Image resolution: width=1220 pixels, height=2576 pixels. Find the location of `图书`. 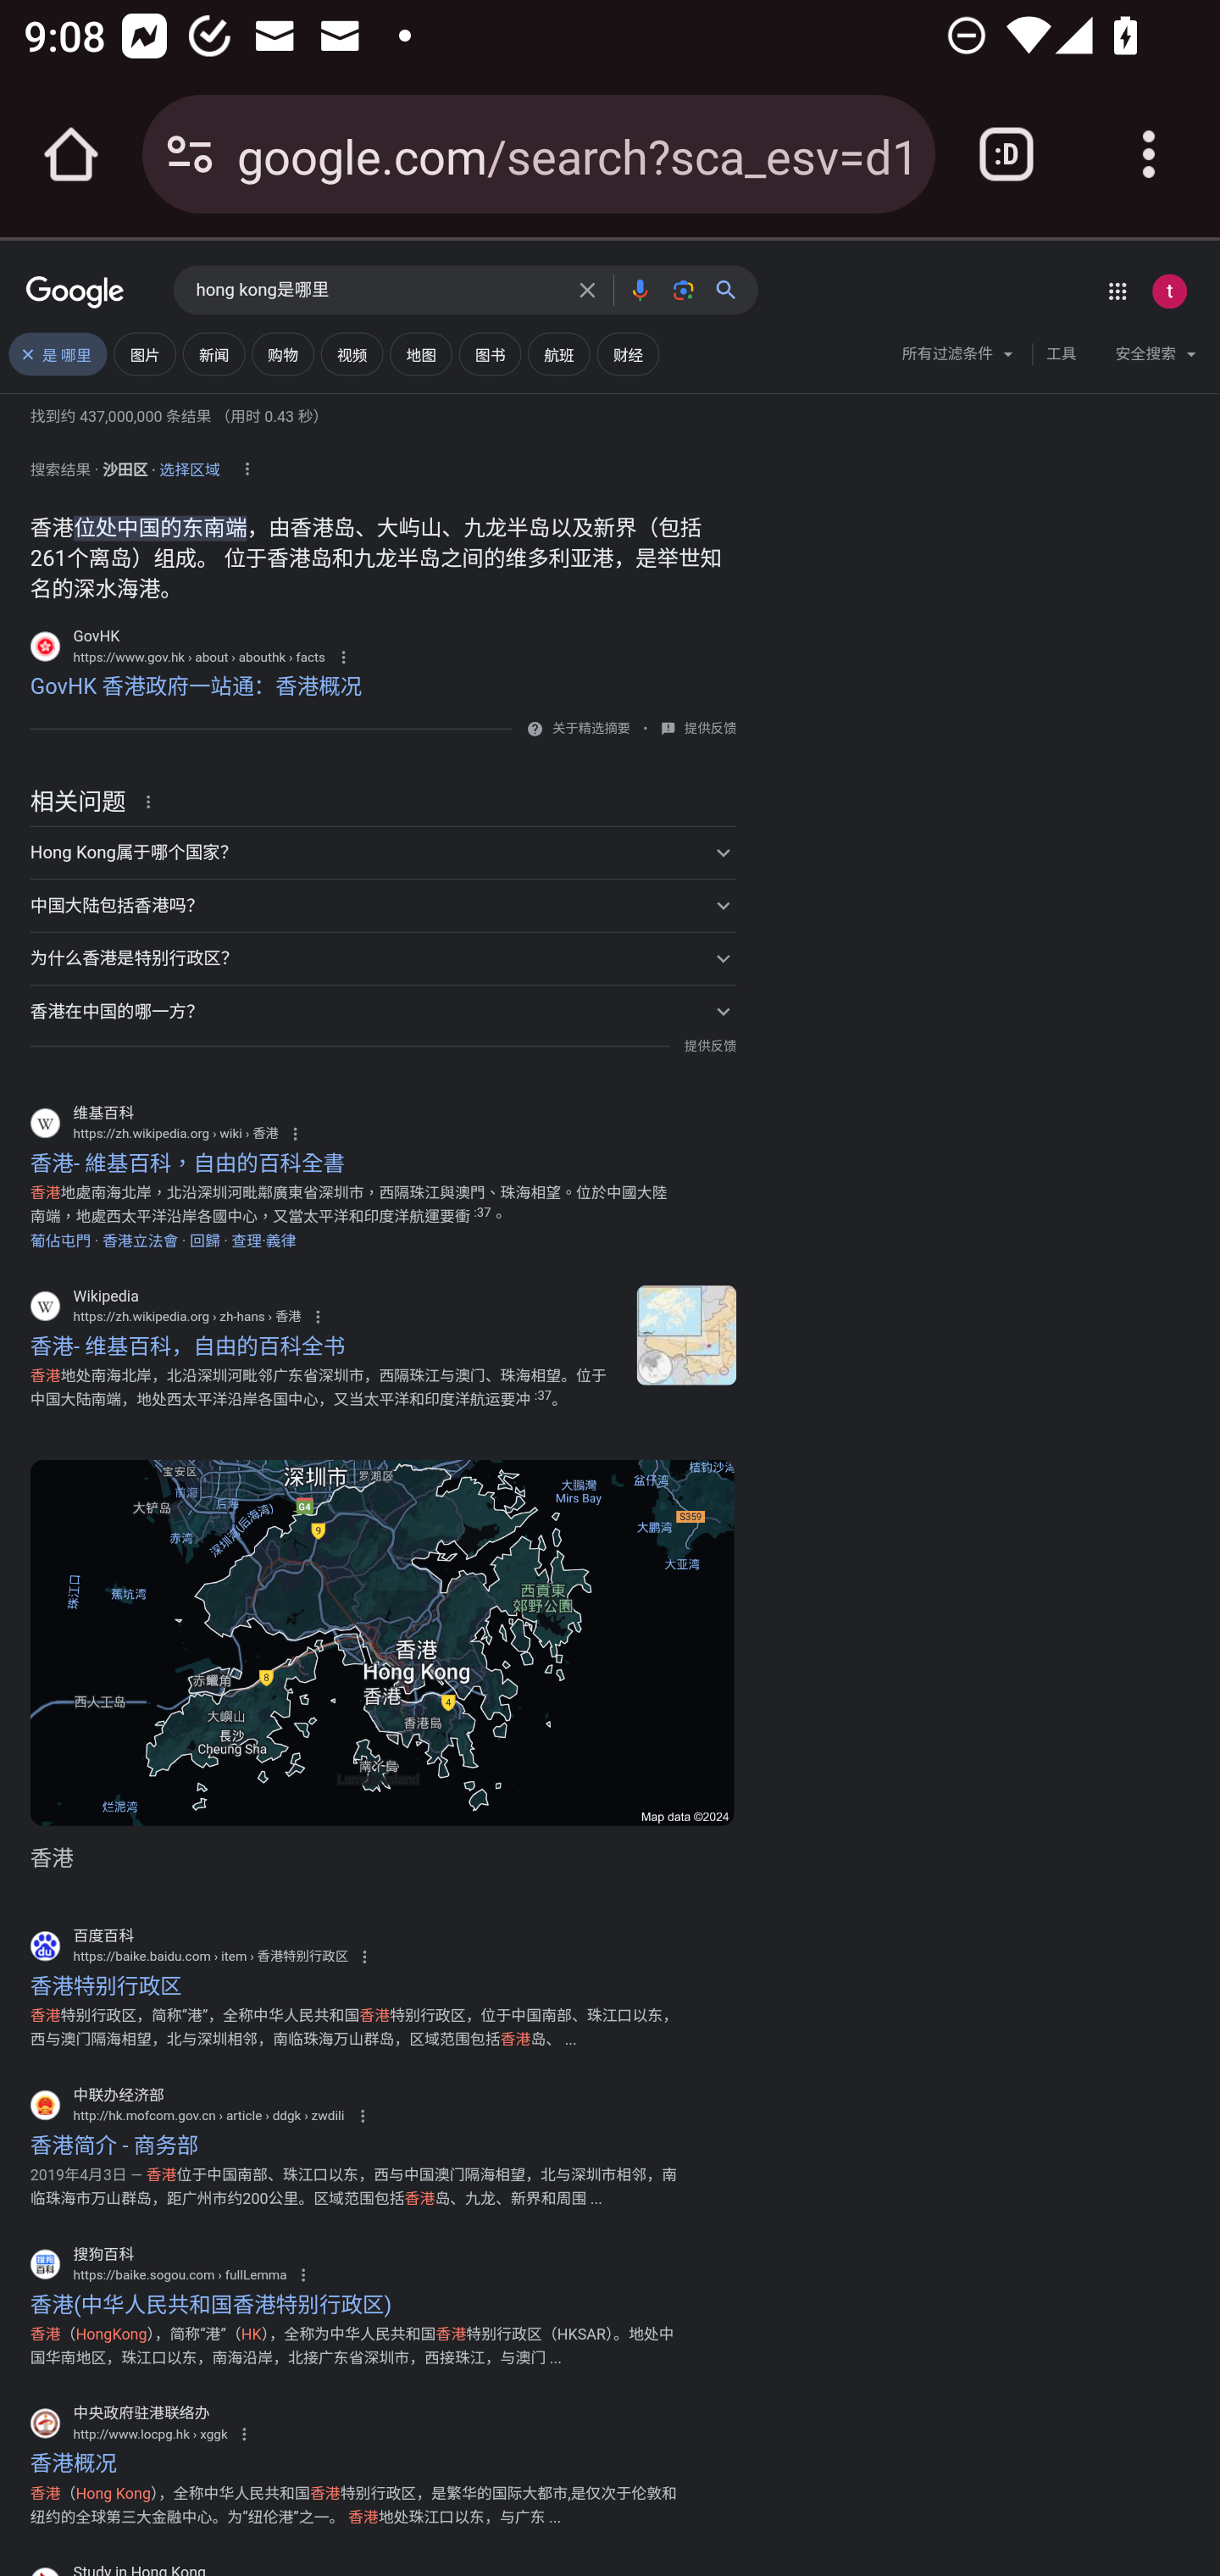

图书 is located at coordinates (490, 354).